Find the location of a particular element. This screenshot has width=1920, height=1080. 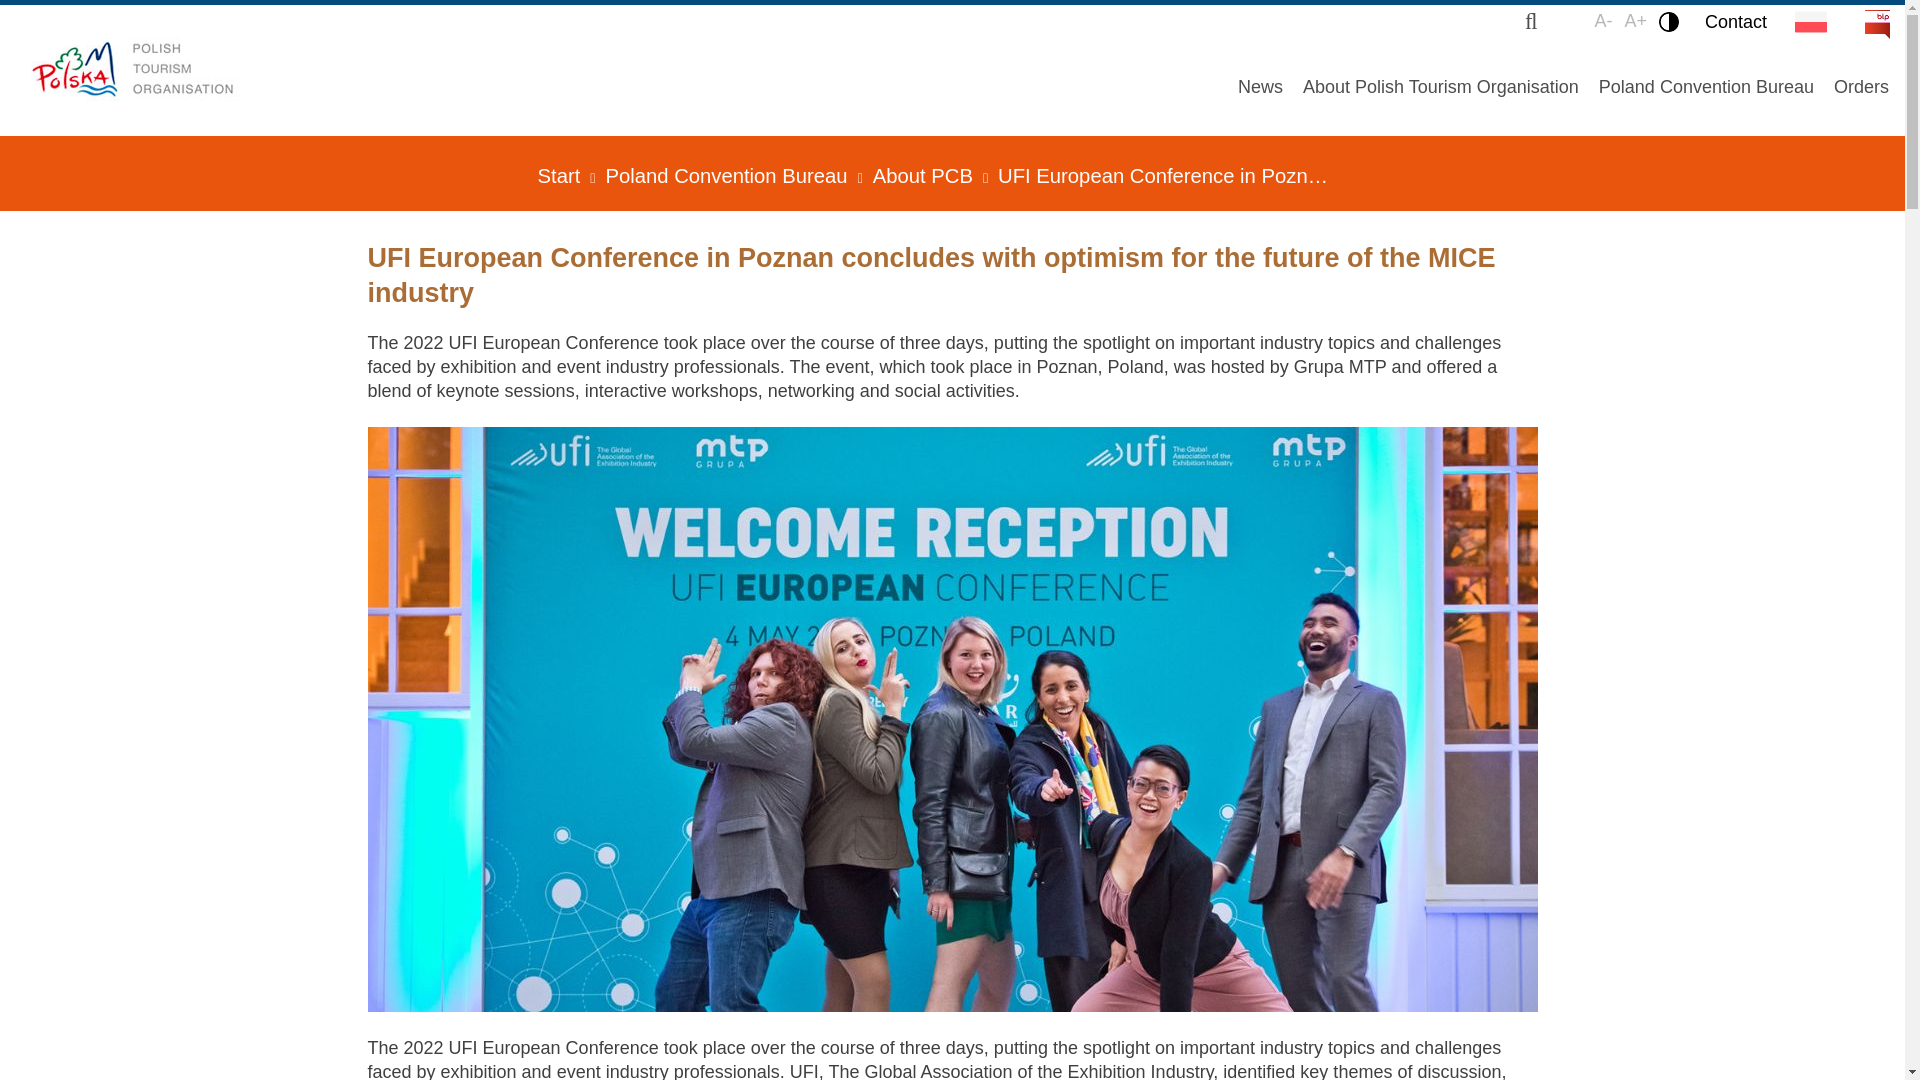

About Polish Tourism Organisation is located at coordinates (1440, 86).